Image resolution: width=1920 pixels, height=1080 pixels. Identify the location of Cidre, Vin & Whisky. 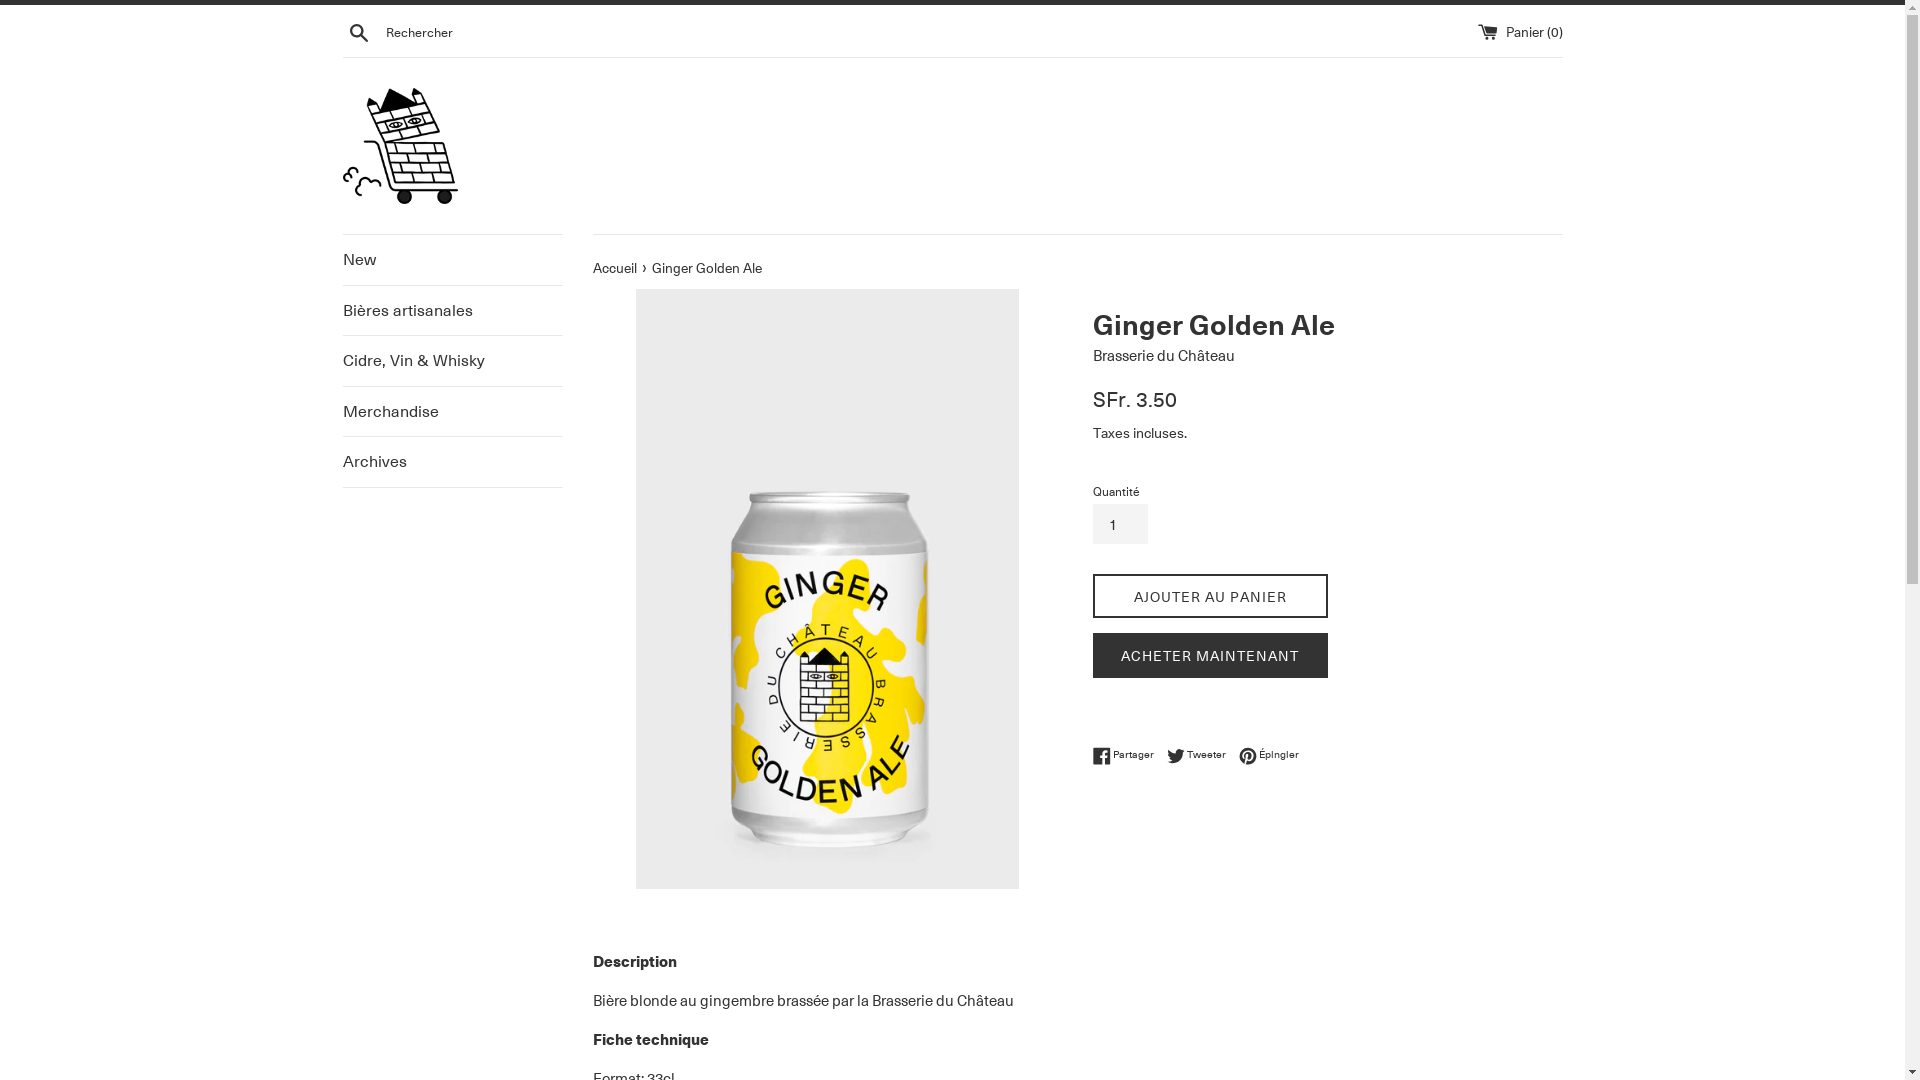
(452, 361).